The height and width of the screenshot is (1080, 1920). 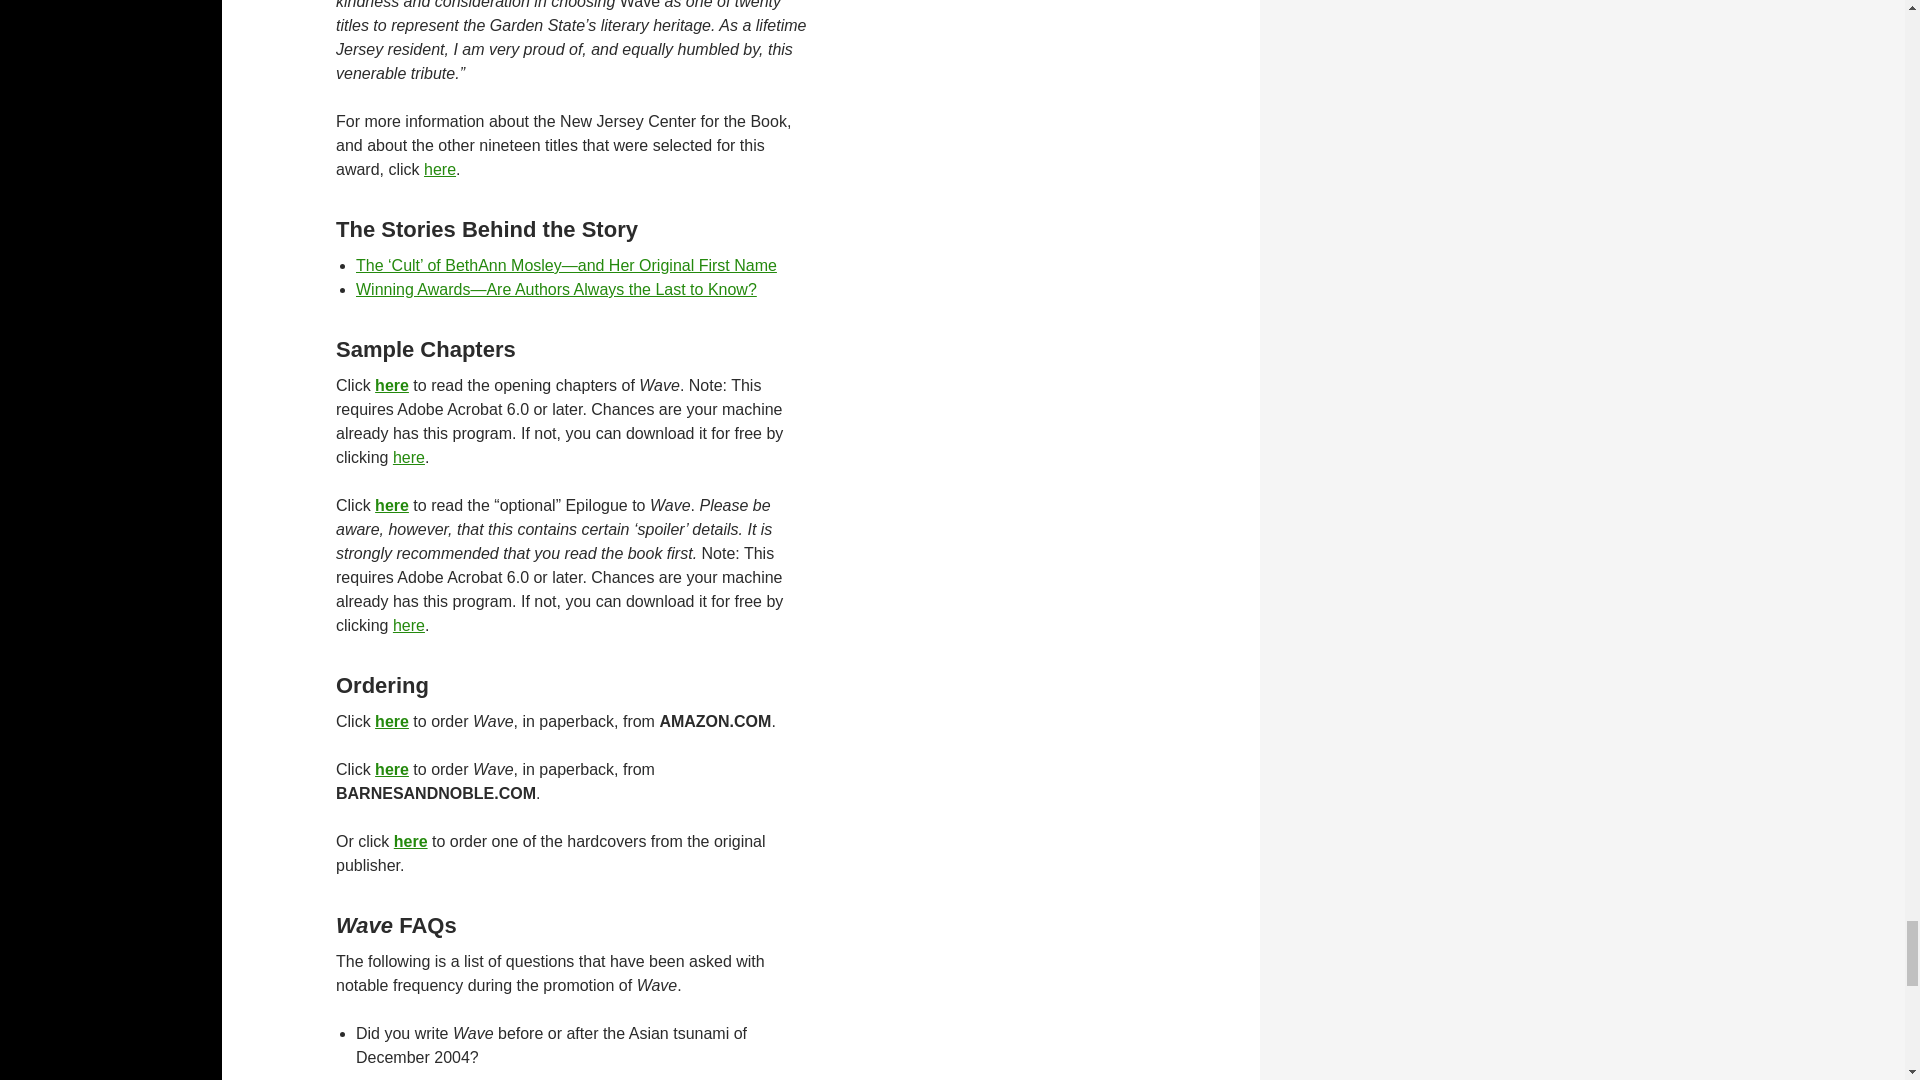 What do you see at coordinates (440, 169) in the screenshot?
I see `here` at bounding box center [440, 169].